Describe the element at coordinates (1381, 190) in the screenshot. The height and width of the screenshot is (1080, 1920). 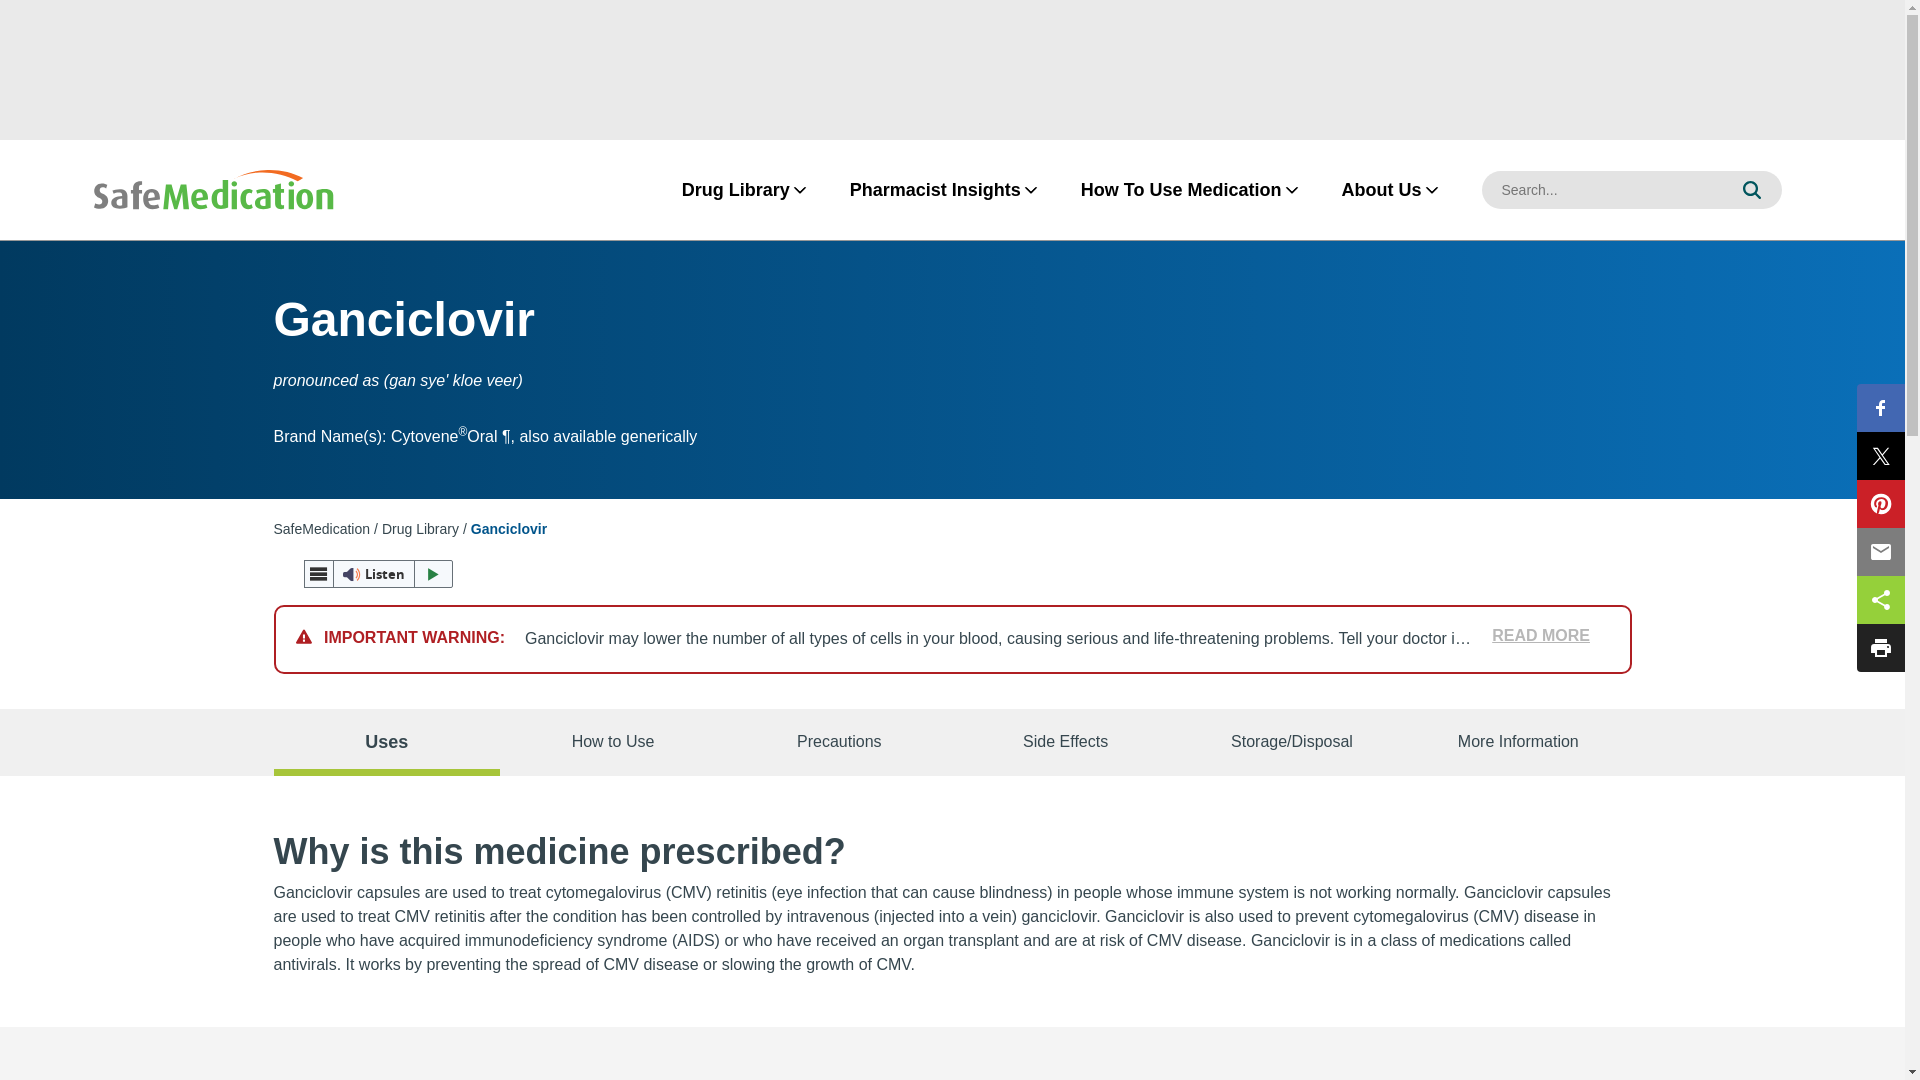
I see `About Us` at that location.